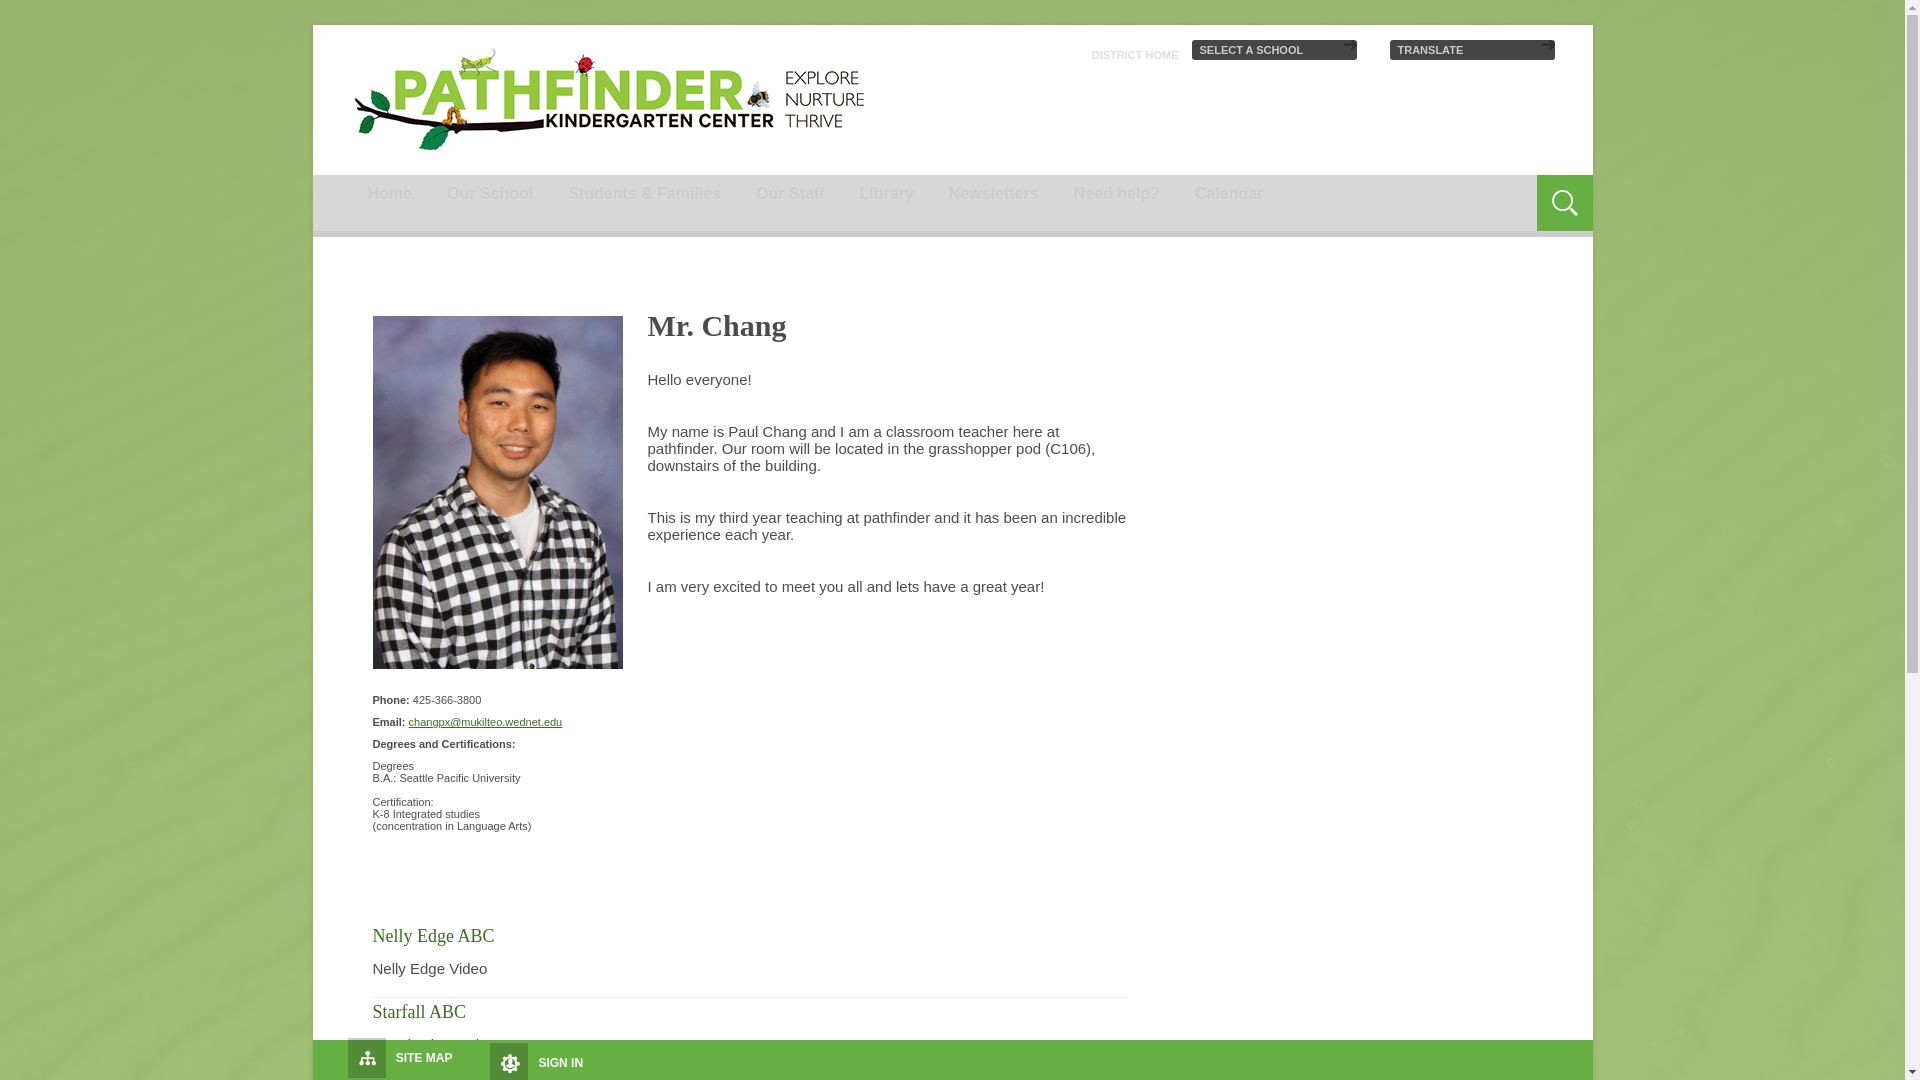 The width and height of the screenshot is (1920, 1080). I want to click on Our School, so click(490, 194).